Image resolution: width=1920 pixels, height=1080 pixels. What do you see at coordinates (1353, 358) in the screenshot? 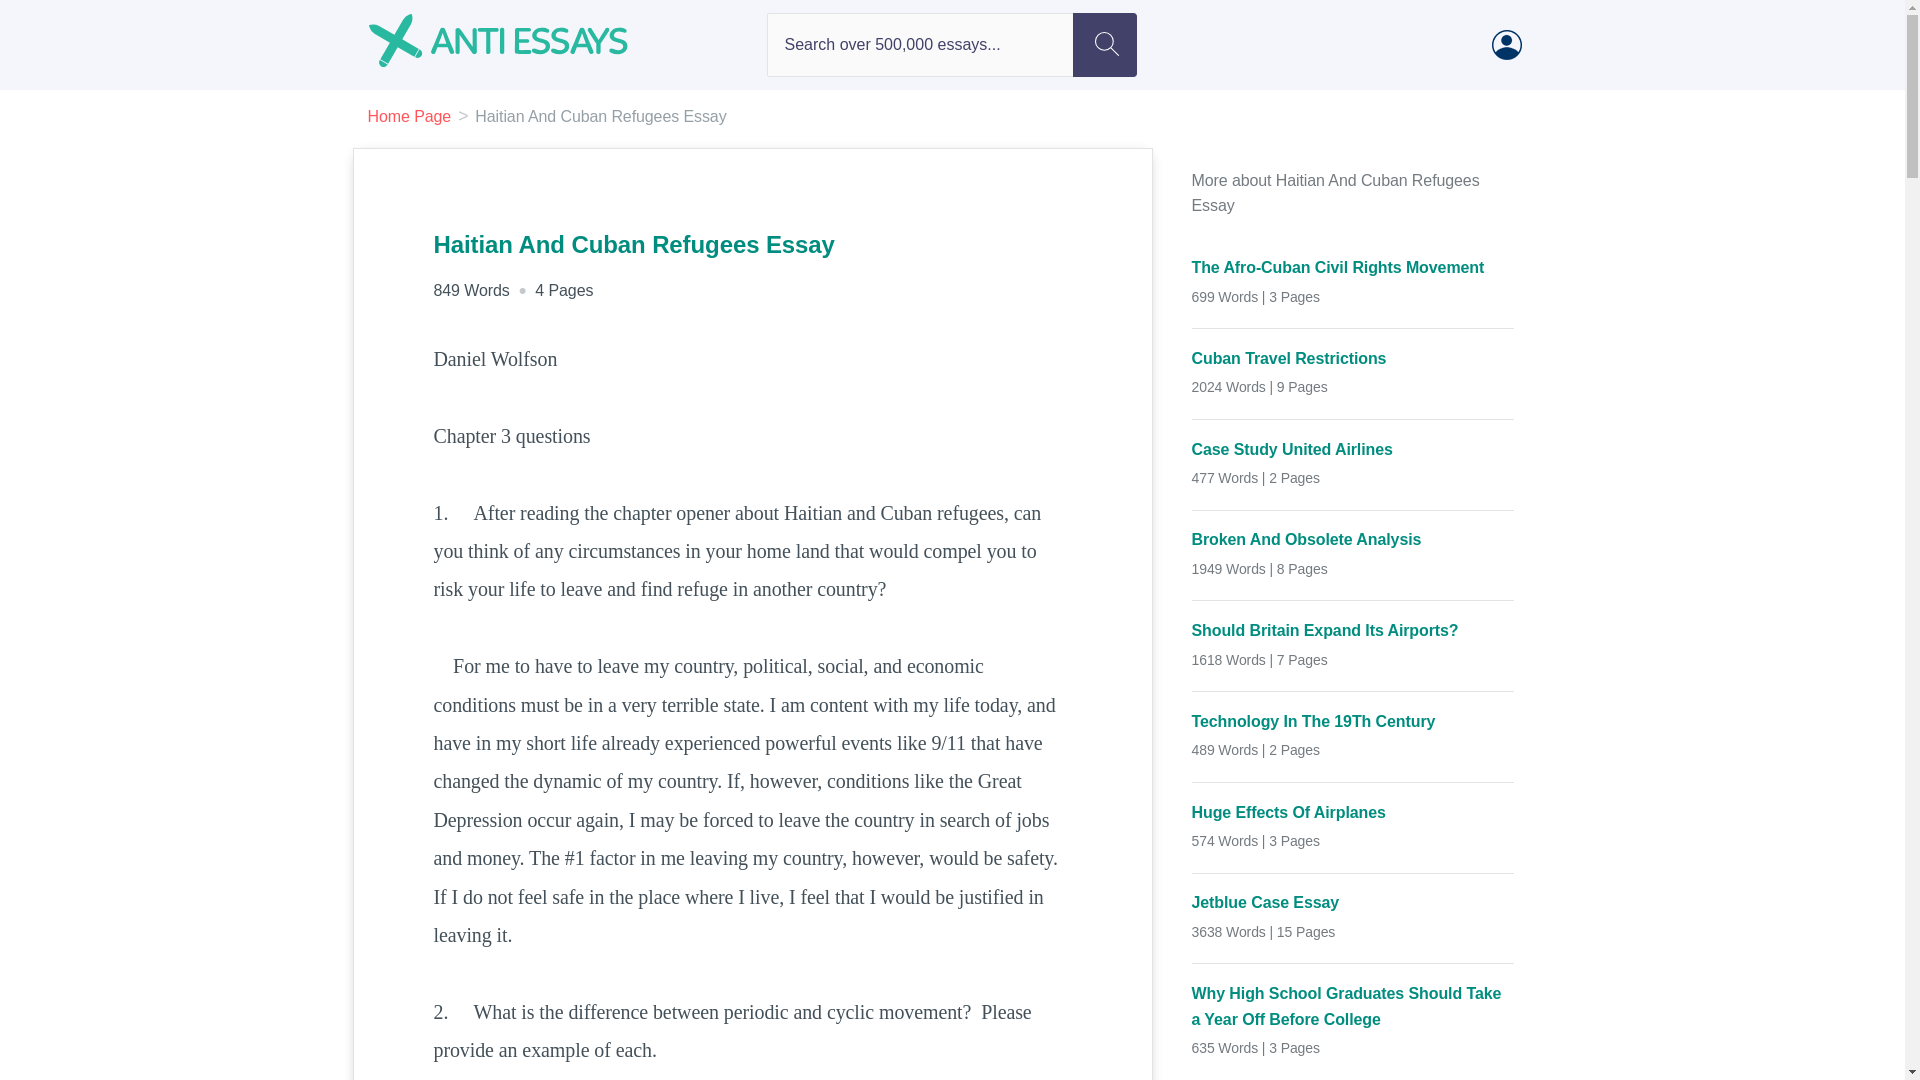
I see `Cuban Travel Restrictions` at bounding box center [1353, 358].